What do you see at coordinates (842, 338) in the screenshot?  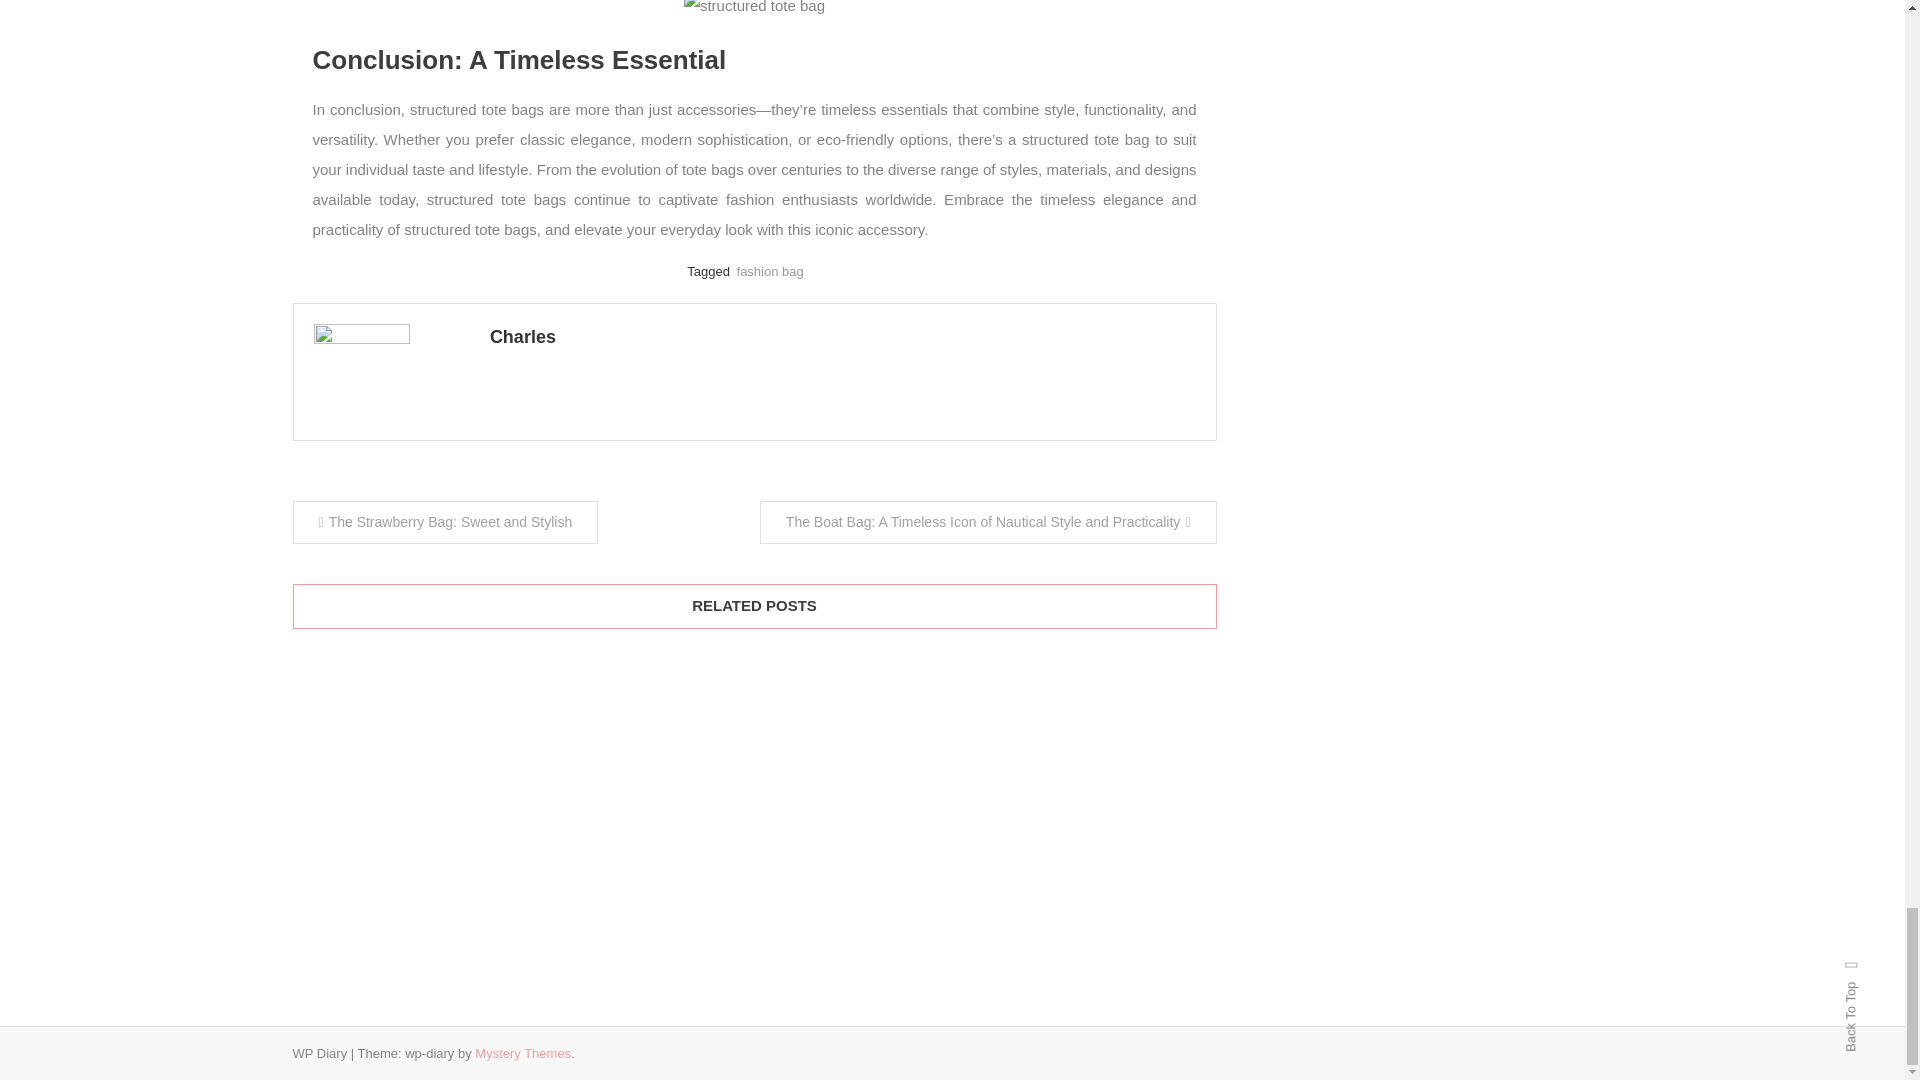 I see `Charles` at bounding box center [842, 338].